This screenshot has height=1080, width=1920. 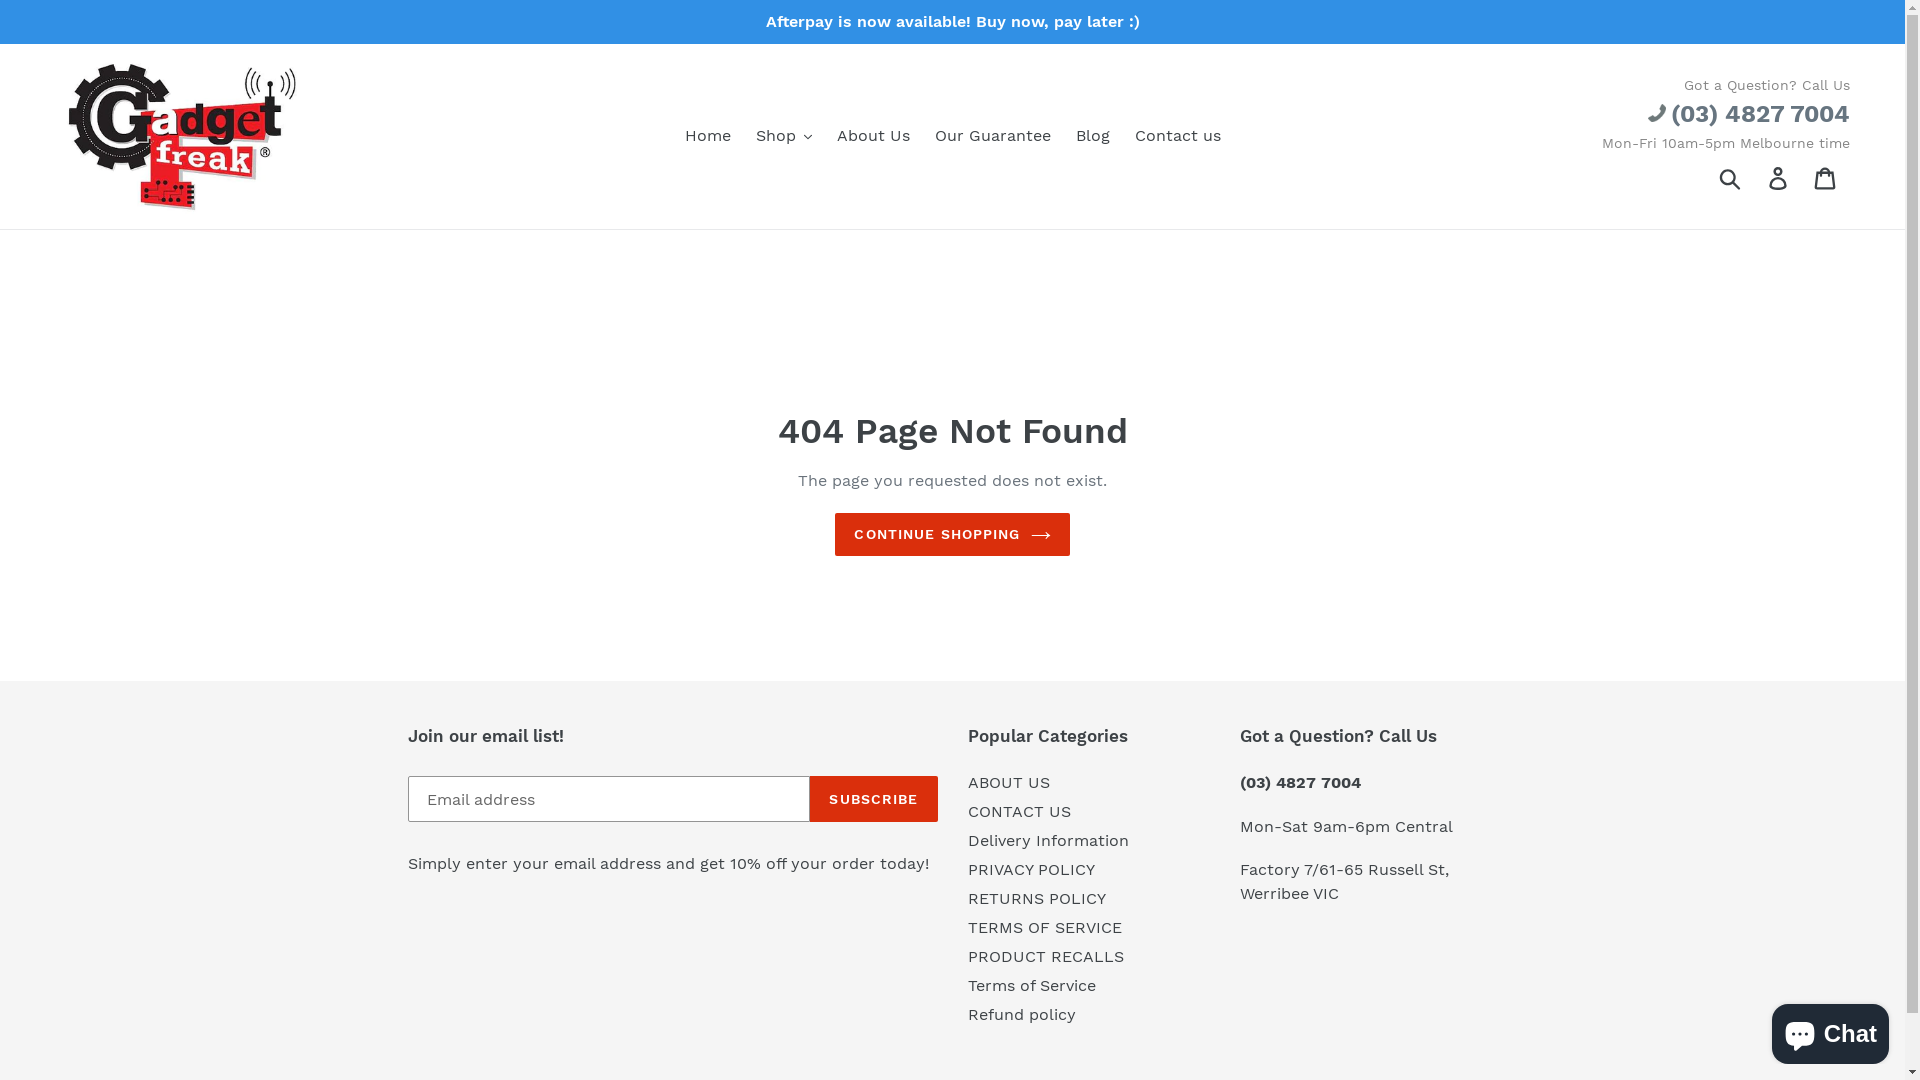 I want to click on About Us, so click(x=872, y=136).